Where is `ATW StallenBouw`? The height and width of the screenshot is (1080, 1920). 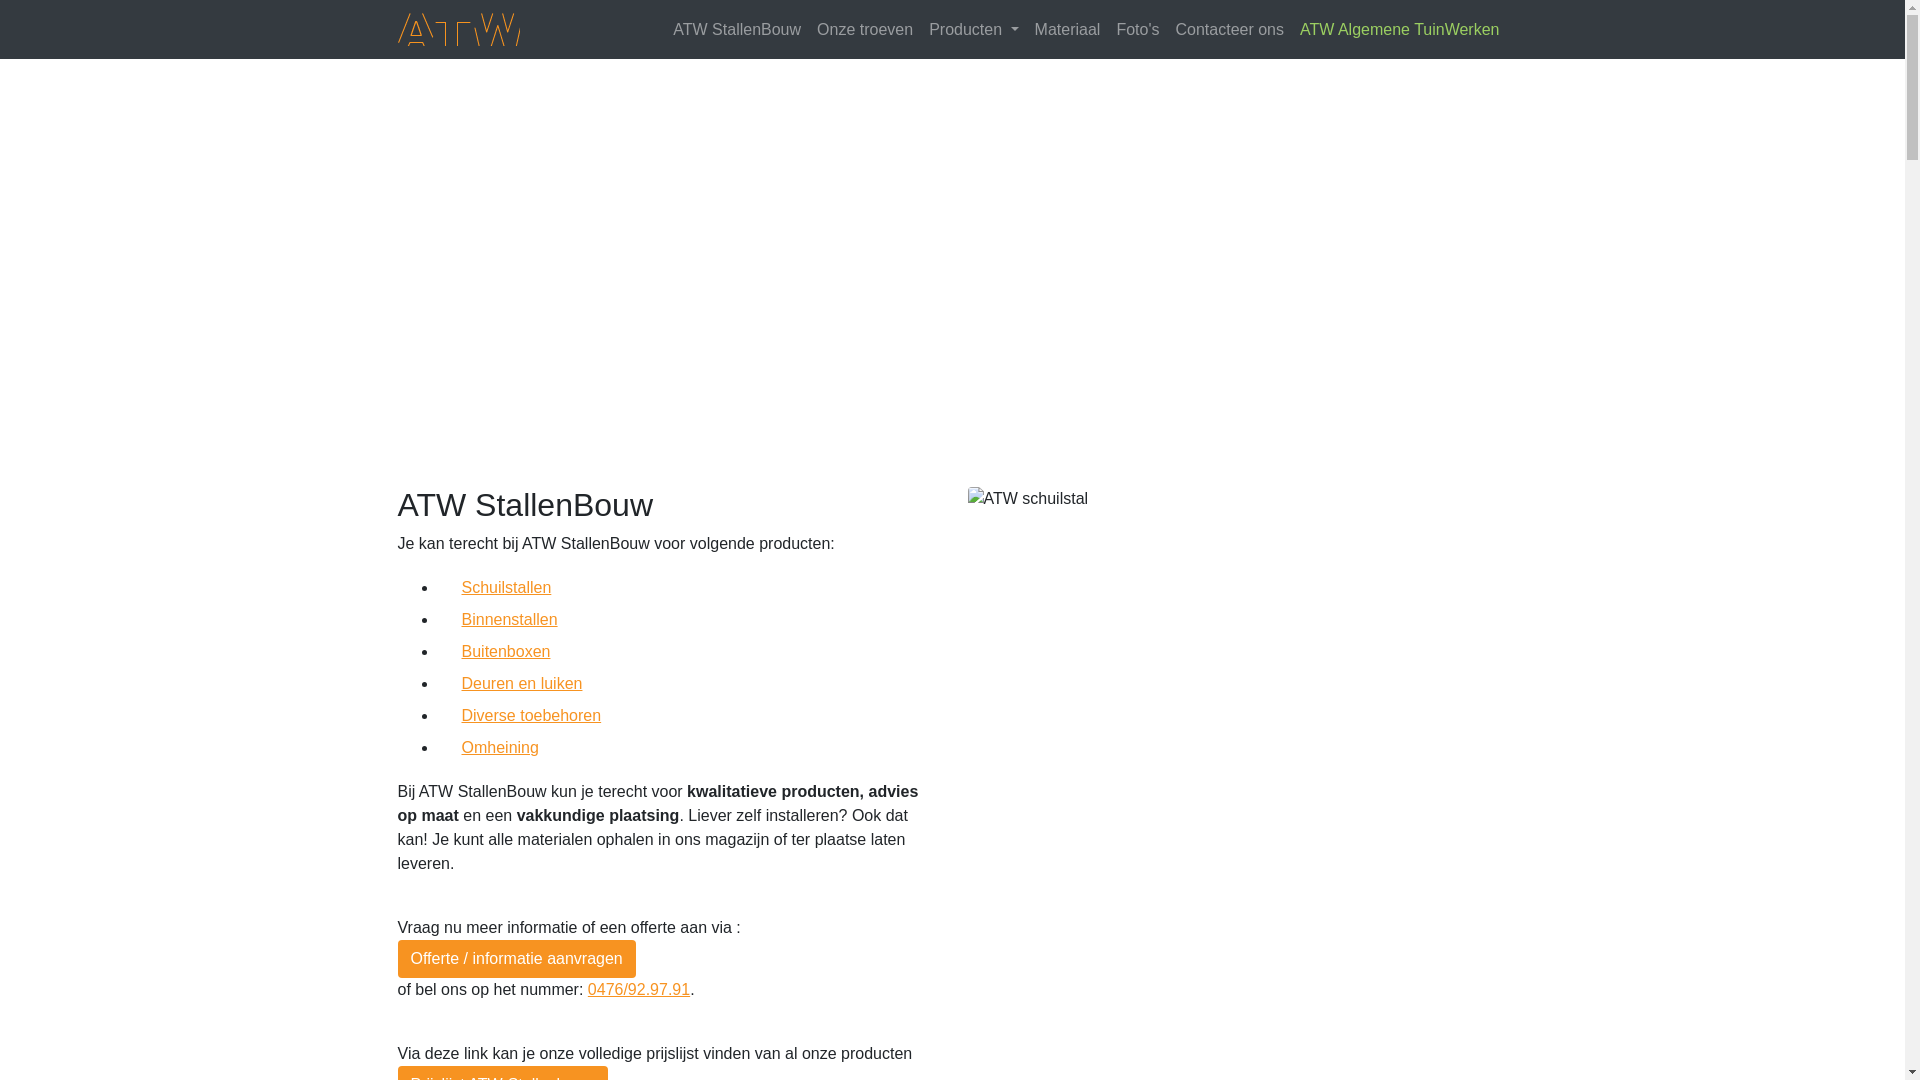 ATW StallenBouw is located at coordinates (737, 30).